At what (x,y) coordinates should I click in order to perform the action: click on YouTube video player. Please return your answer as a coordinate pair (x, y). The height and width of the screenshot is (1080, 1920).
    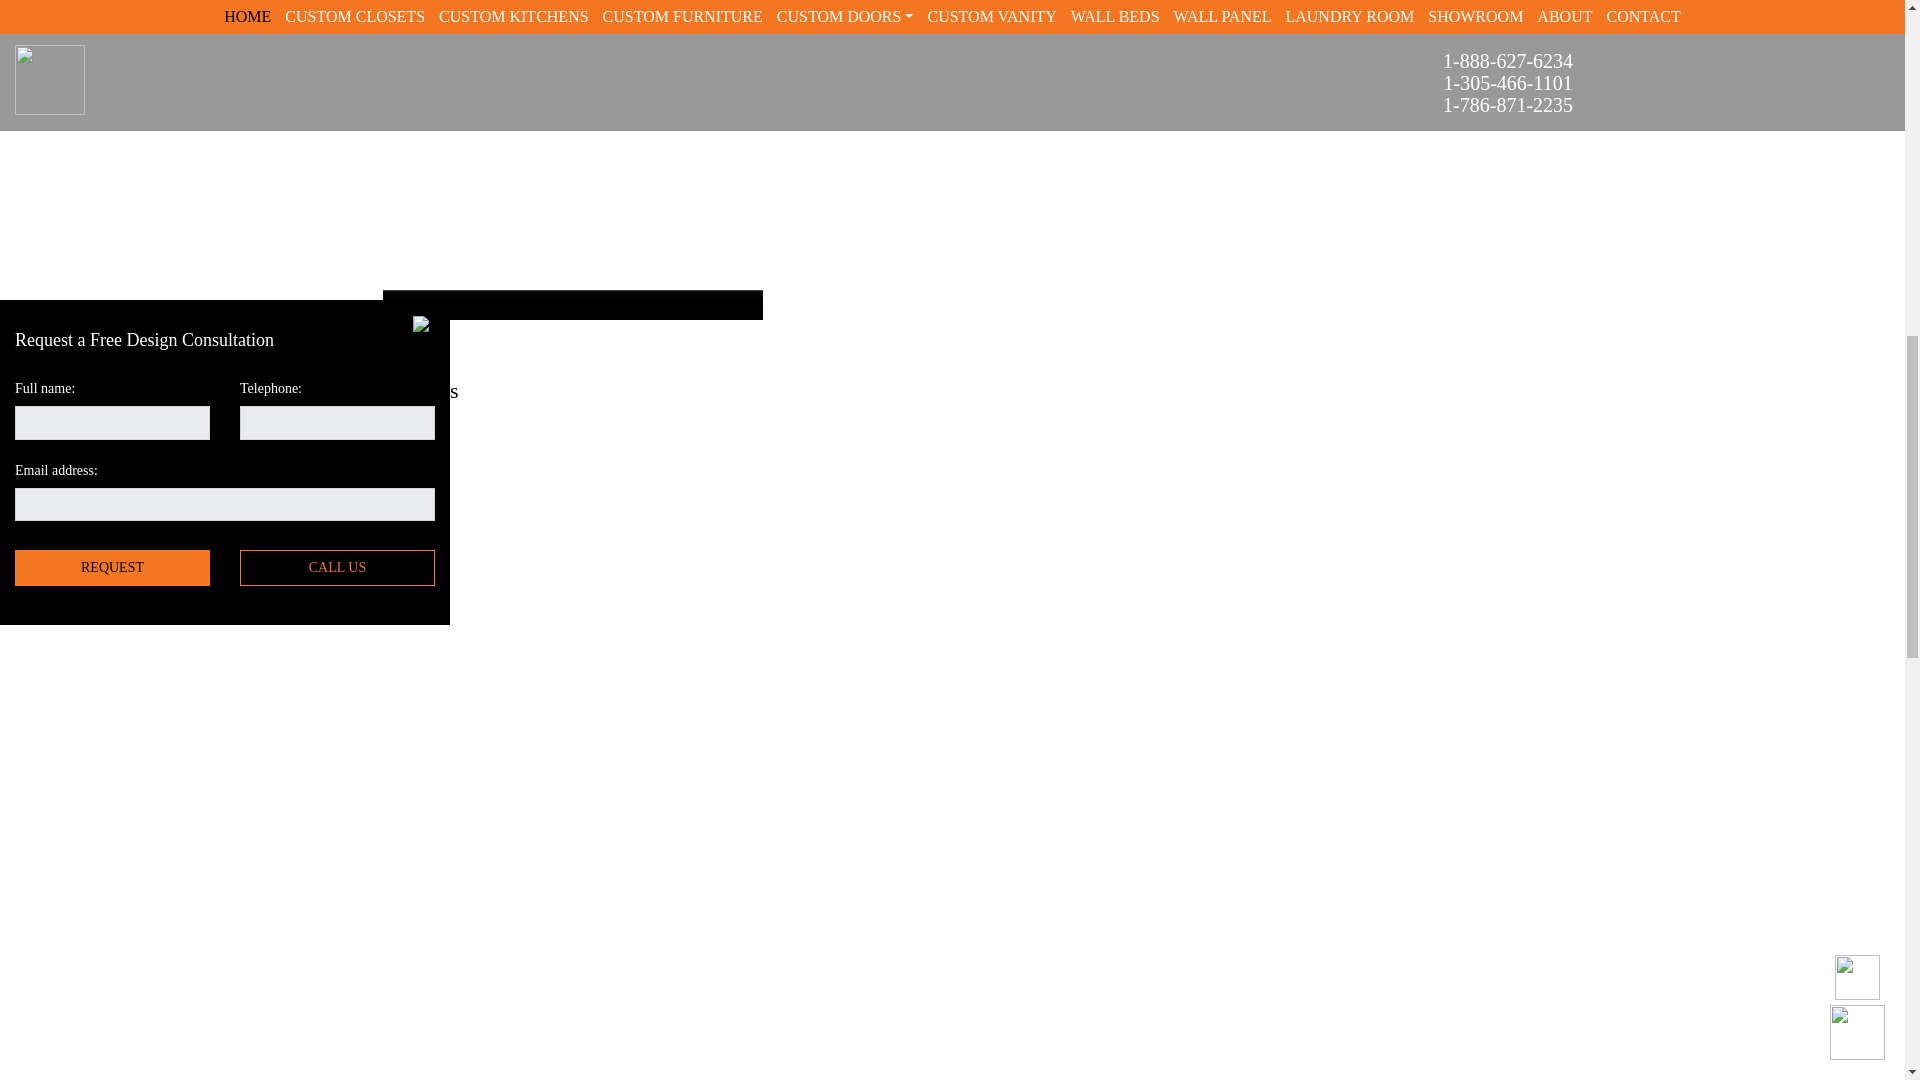
    Looking at the image, I should click on (1237, 576).